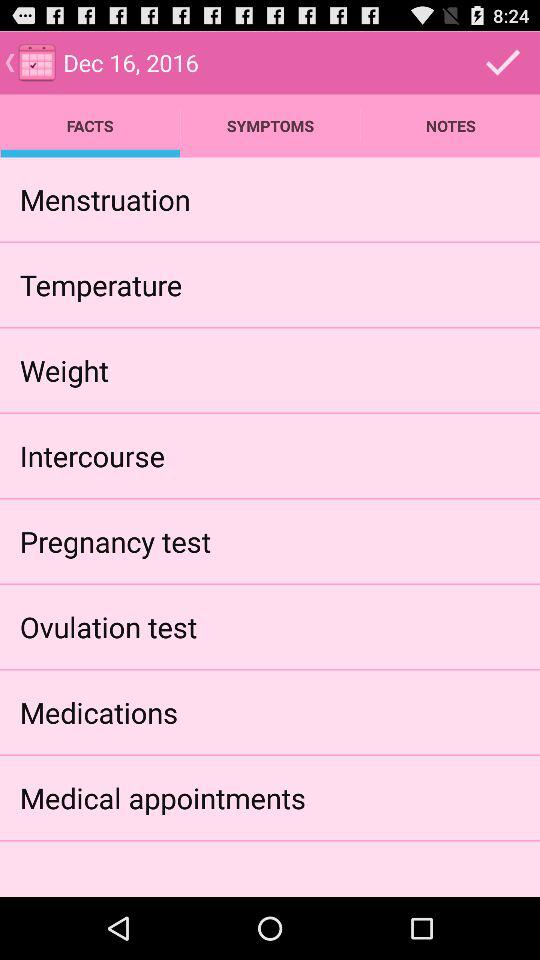 This screenshot has width=540, height=960. Describe the element at coordinates (92, 456) in the screenshot. I see `jump to intercourse app` at that location.